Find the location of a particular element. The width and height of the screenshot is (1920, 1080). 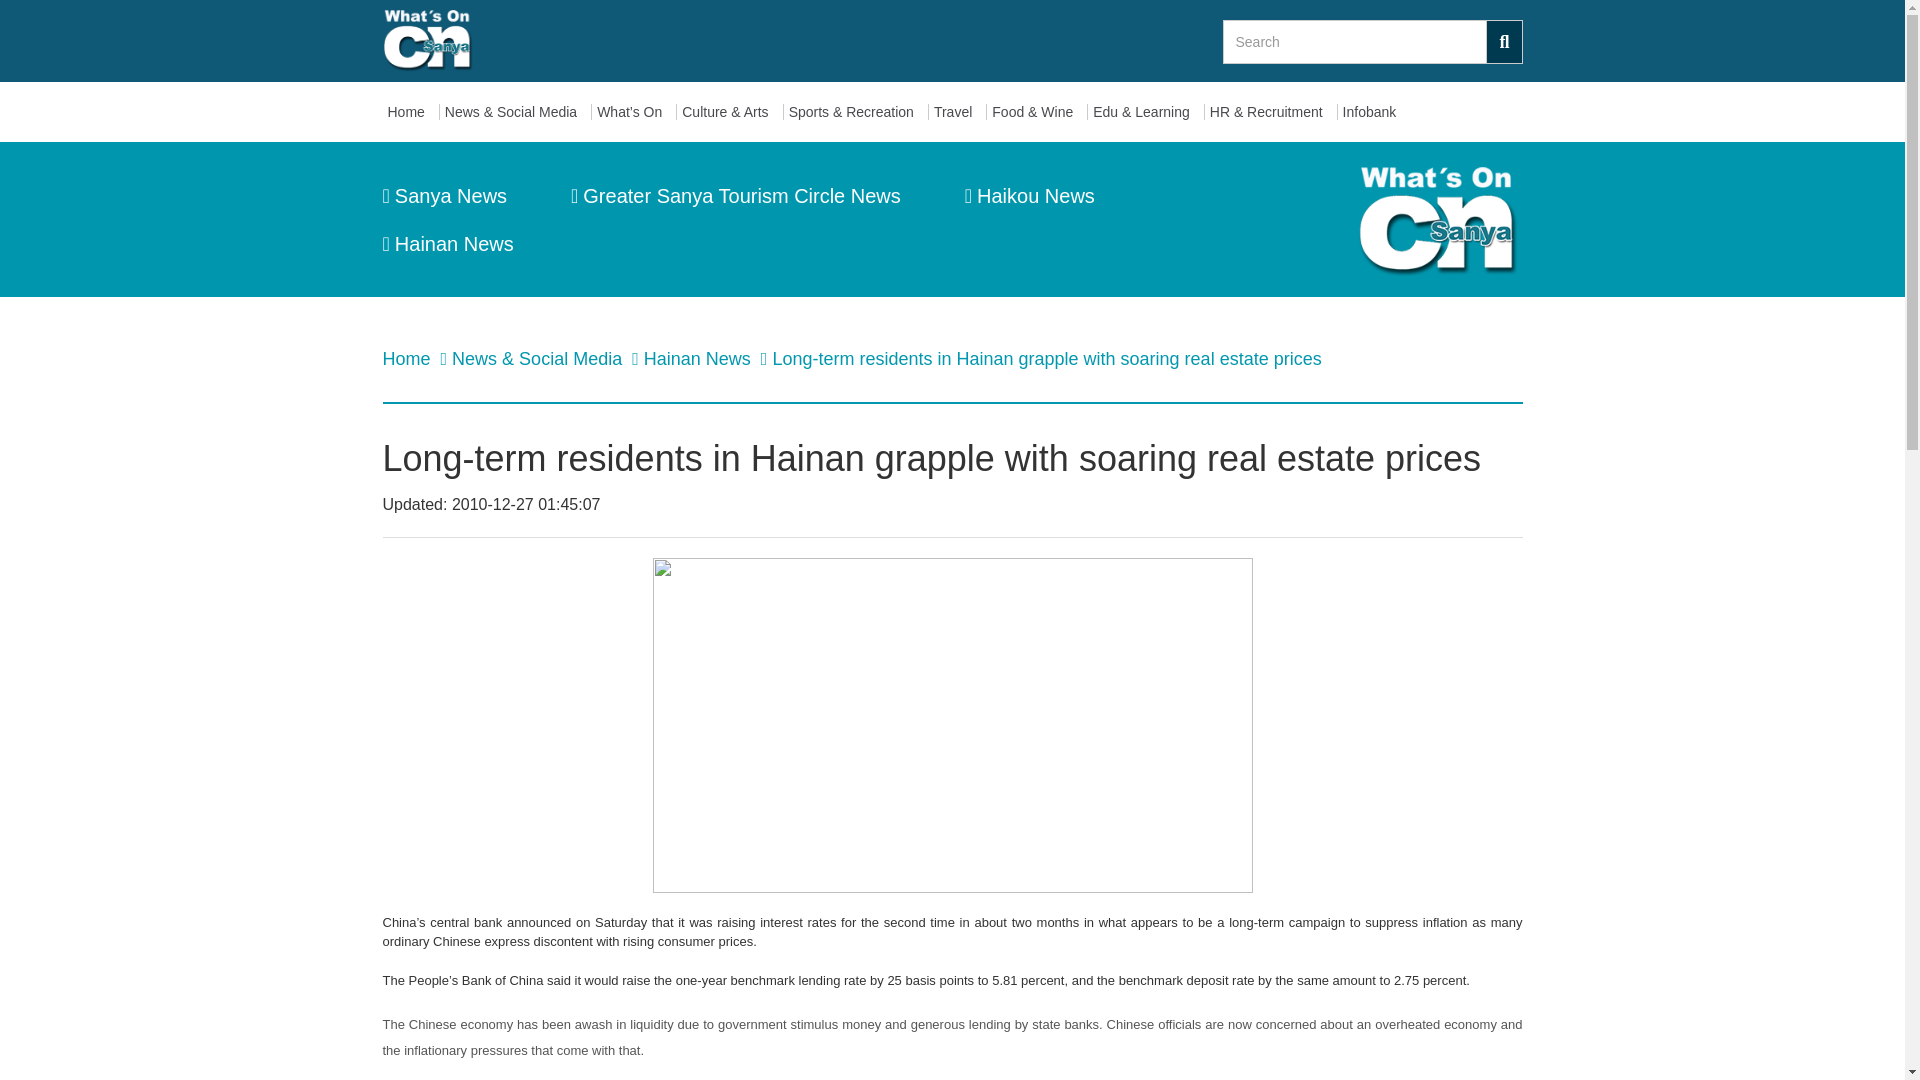

Infobank is located at coordinates (1374, 112).